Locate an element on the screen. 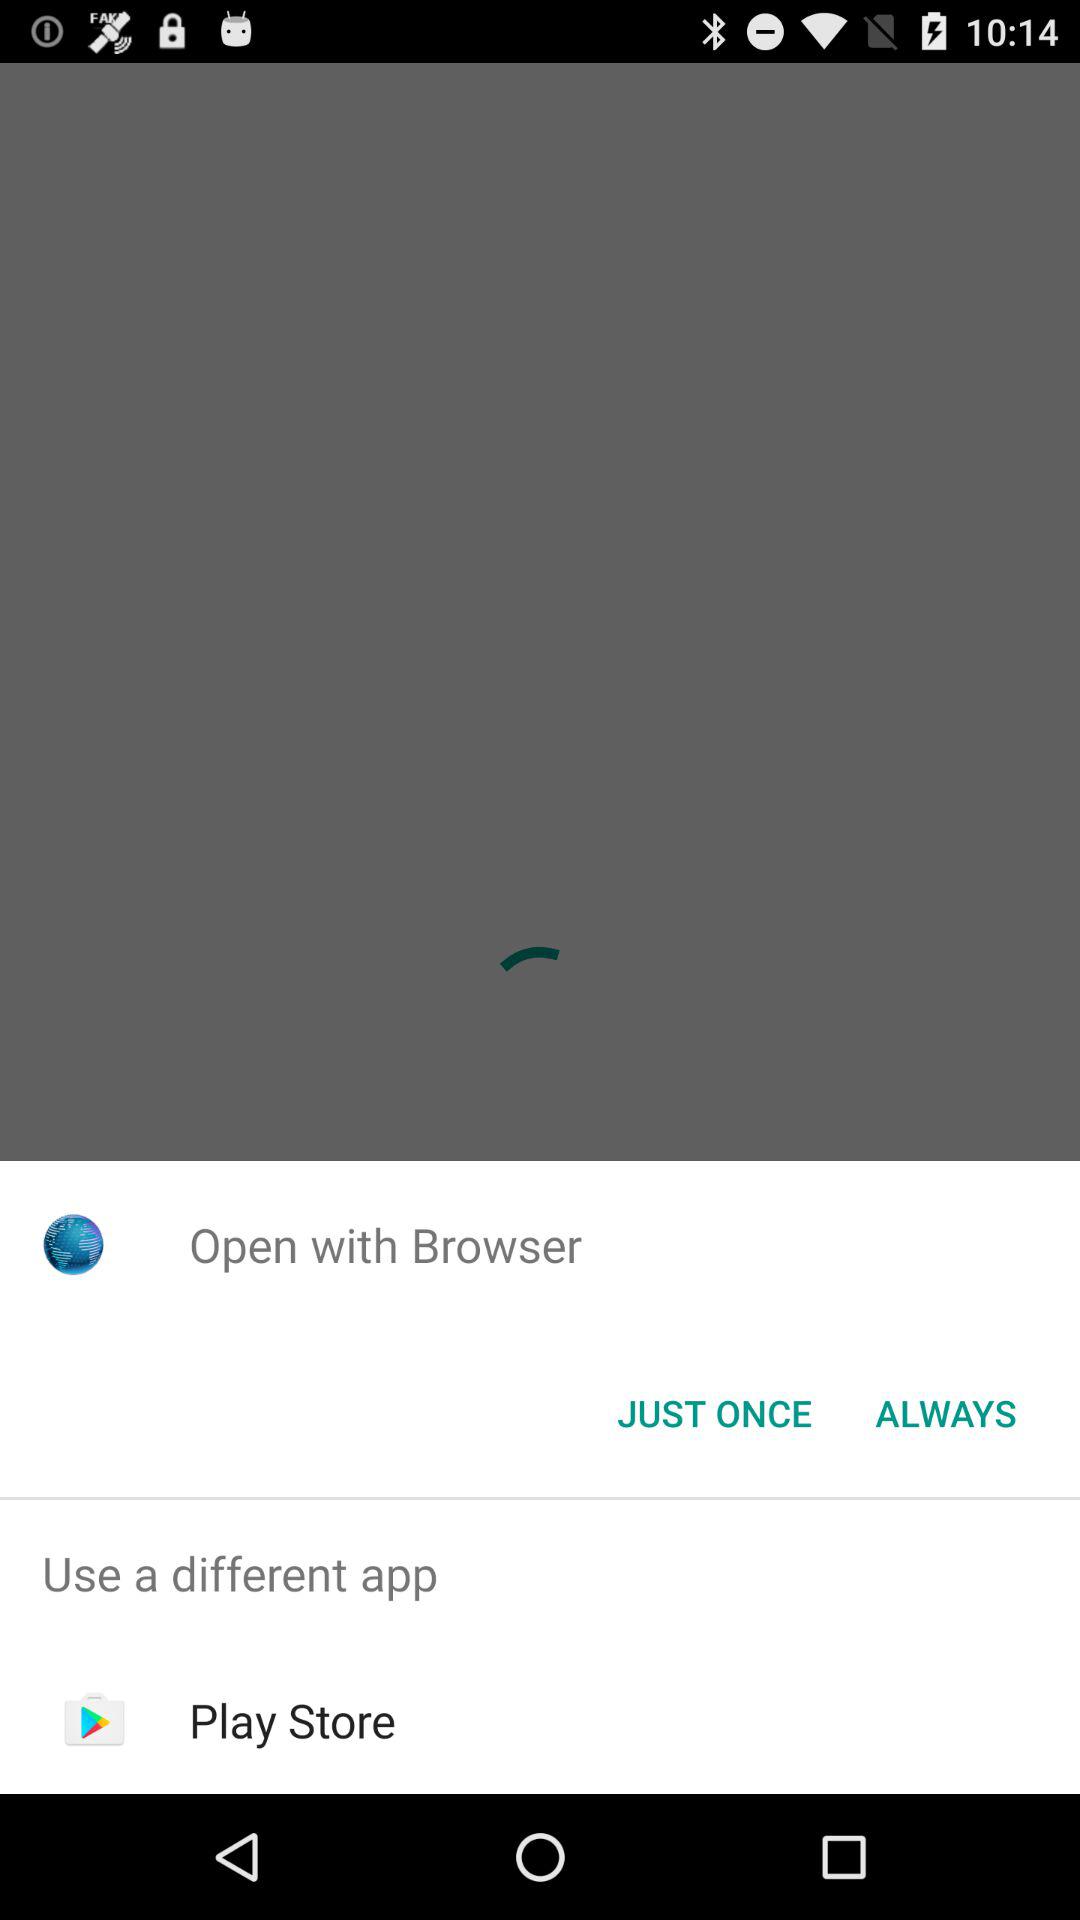 This screenshot has width=1080, height=1920. turn on always button is located at coordinates (946, 1413).